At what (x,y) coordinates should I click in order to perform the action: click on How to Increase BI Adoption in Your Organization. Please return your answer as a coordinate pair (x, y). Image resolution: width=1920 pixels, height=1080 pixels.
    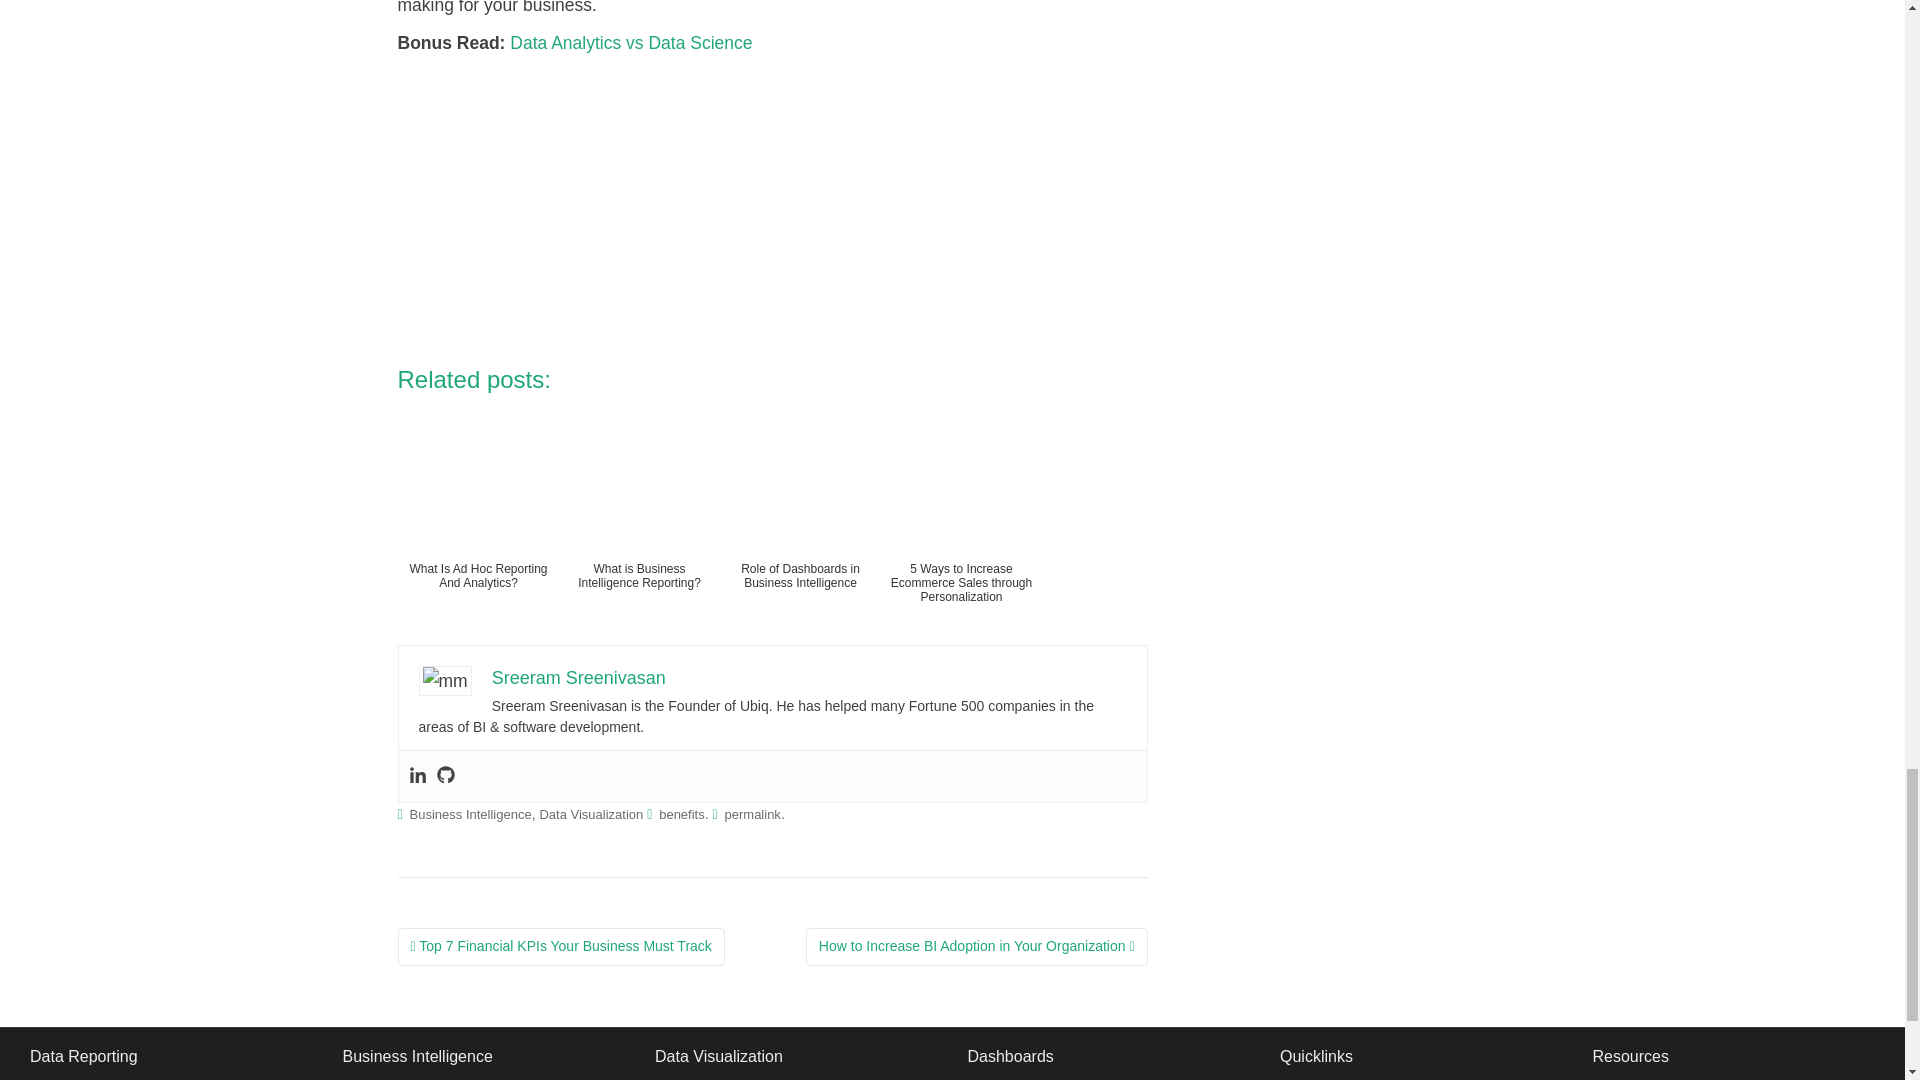
    Looking at the image, I should click on (977, 946).